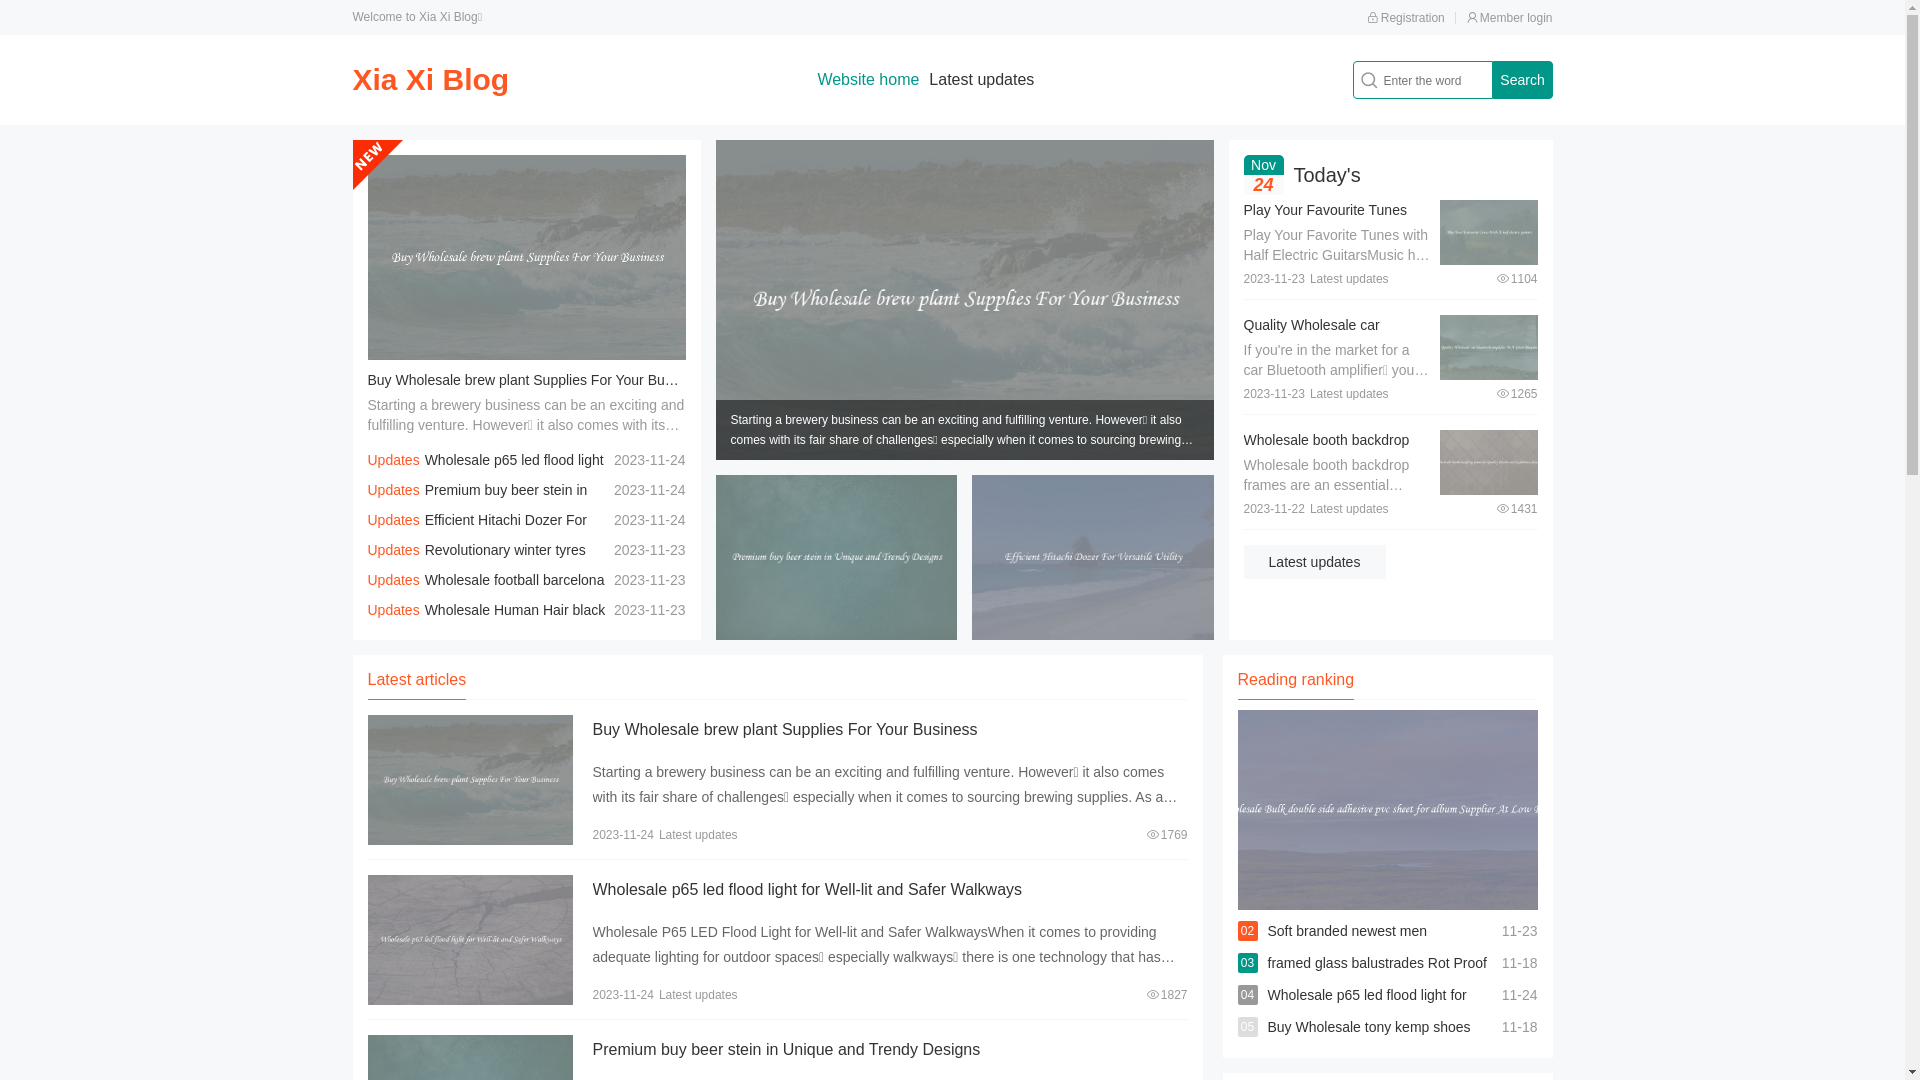 Image resolution: width=1920 pixels, height=1080 pixels. What do you see at coordinates (1406, 18) in the screenshot?
I see `Registration` at bounding box center [1406, 18].